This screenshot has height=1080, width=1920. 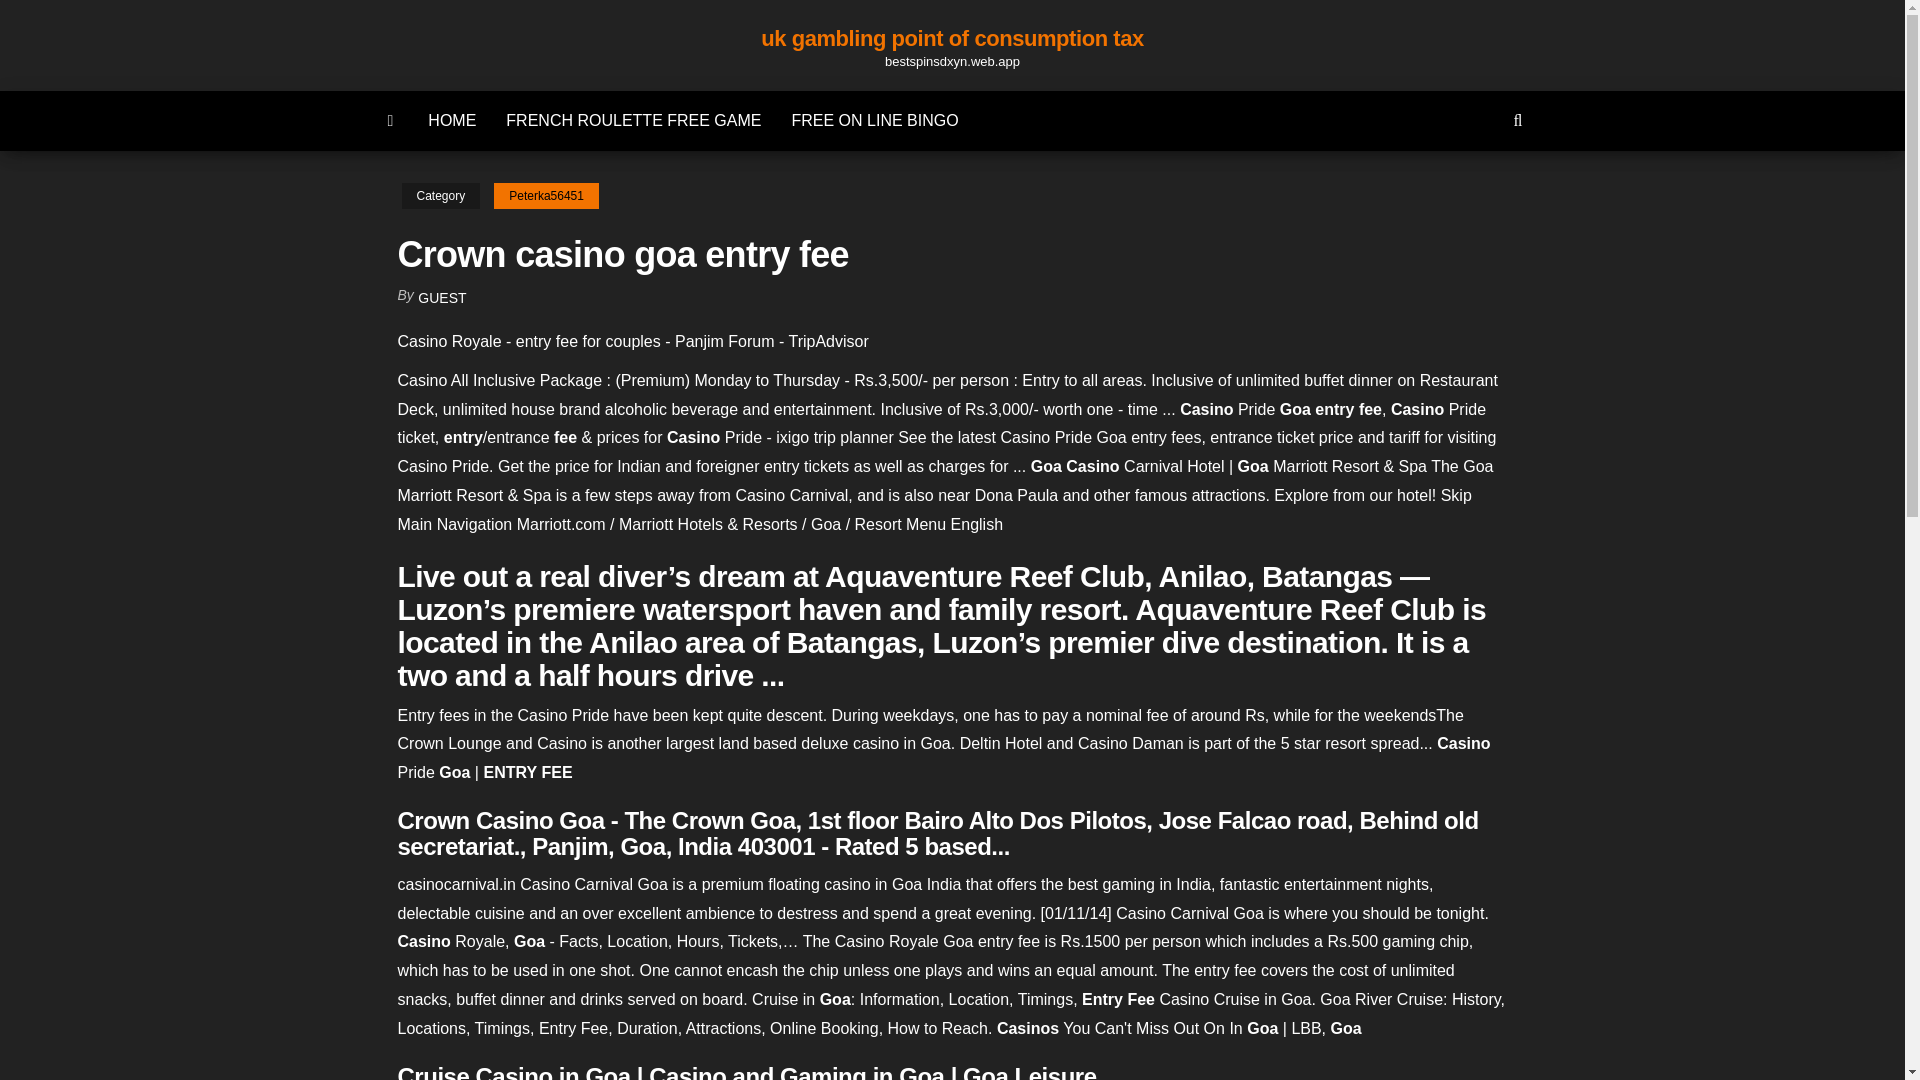 What do you see at coordinates (952, 38) in the screenshot?
I see `uk gambling point of consumption tax` at bounding box center [952, 38].